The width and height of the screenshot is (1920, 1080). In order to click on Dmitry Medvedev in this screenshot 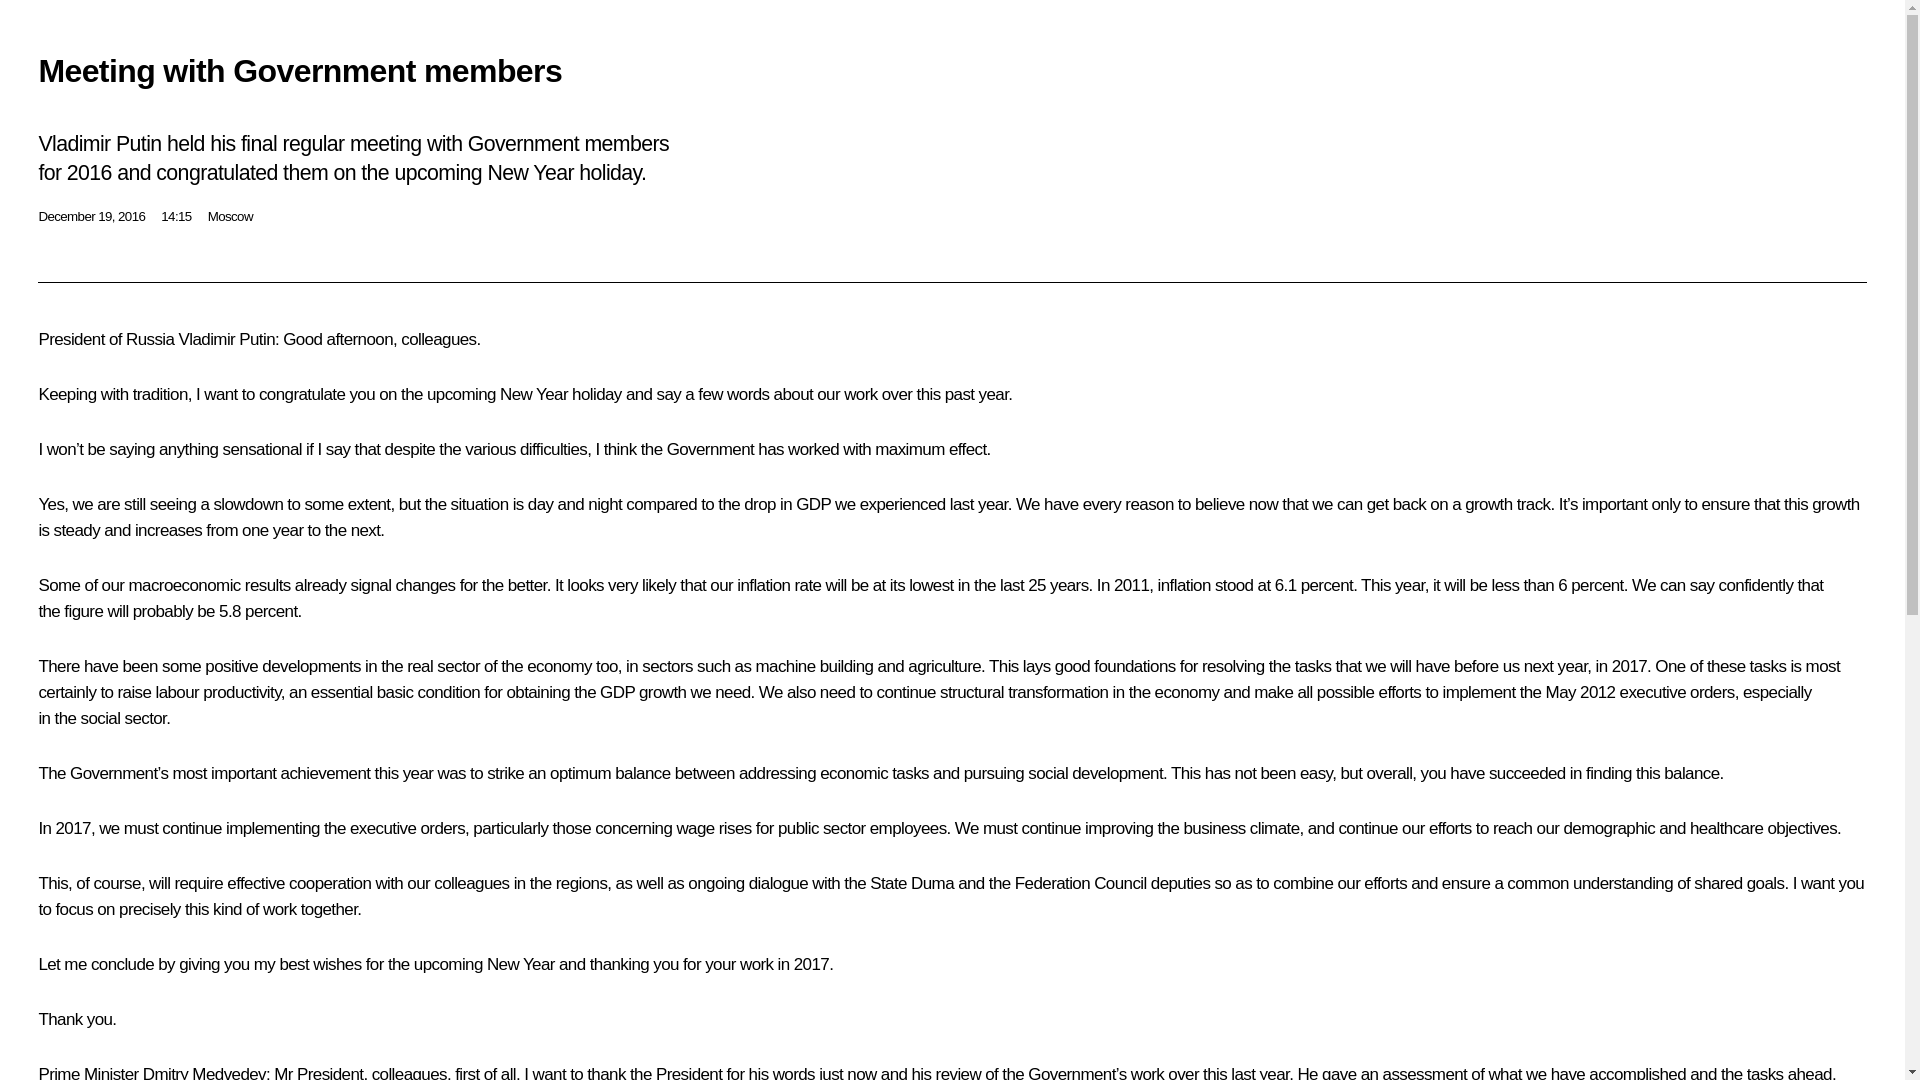, I will do `click(204, 1072)`.